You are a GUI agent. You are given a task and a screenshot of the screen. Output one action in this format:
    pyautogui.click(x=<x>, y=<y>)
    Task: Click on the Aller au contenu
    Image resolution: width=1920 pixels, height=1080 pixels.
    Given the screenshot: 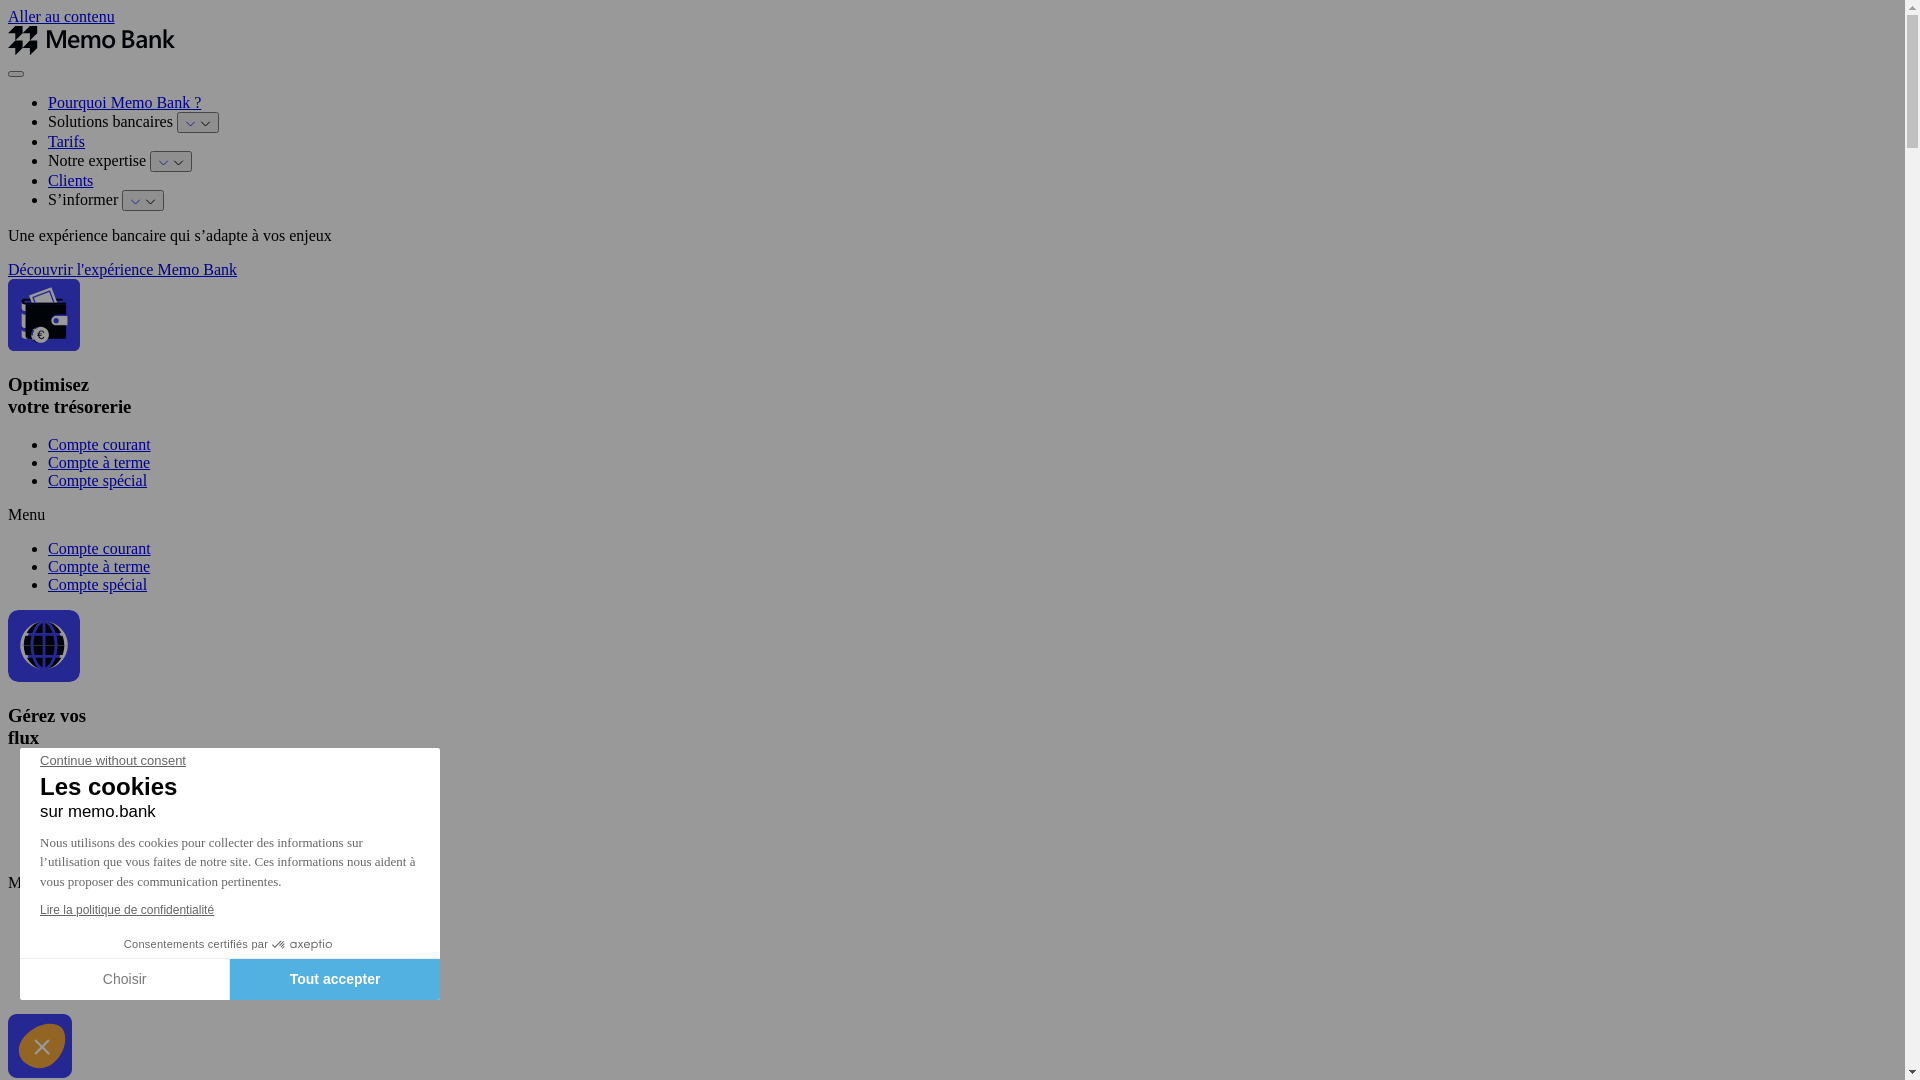 What is the action you would take?
    pyautogui.click(x=62, y=16)
    